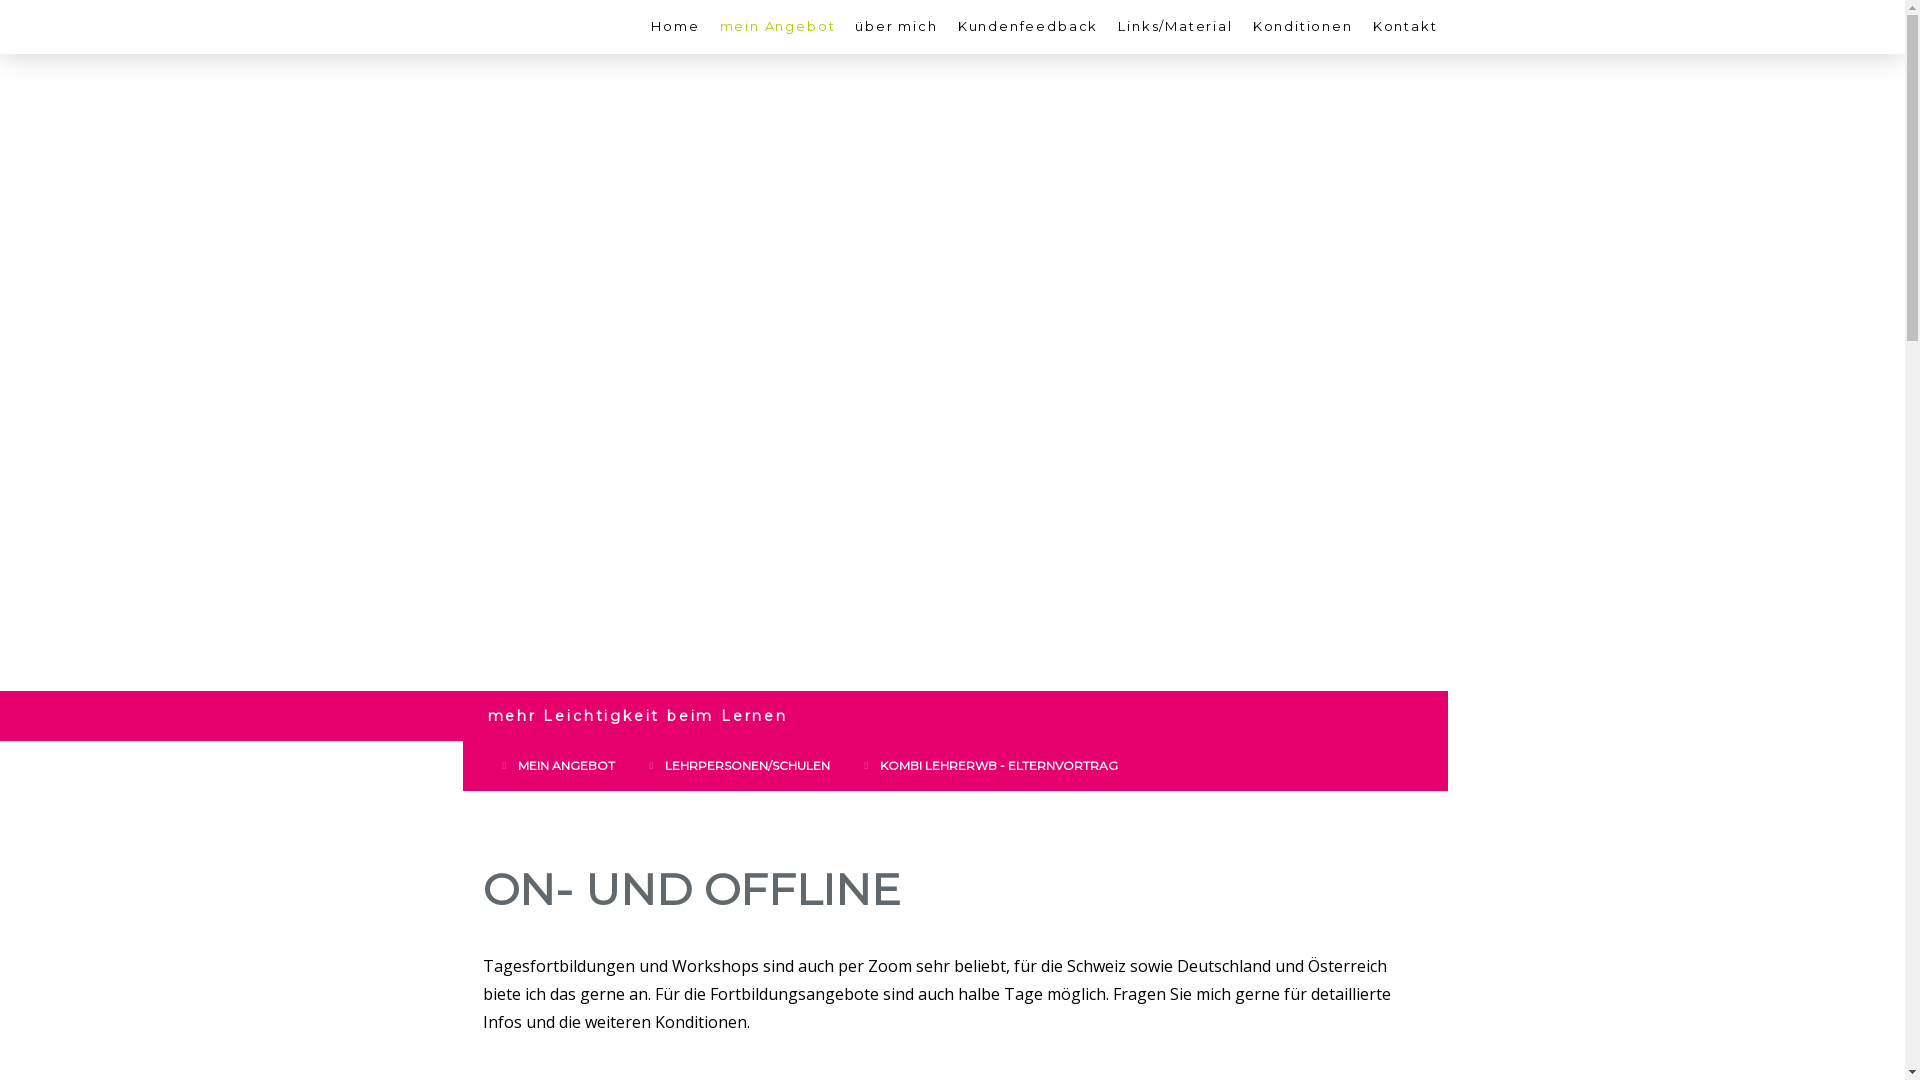 The image size is (1920, 1080). I want to click on Kundenfeedback, so click(1028, 27).